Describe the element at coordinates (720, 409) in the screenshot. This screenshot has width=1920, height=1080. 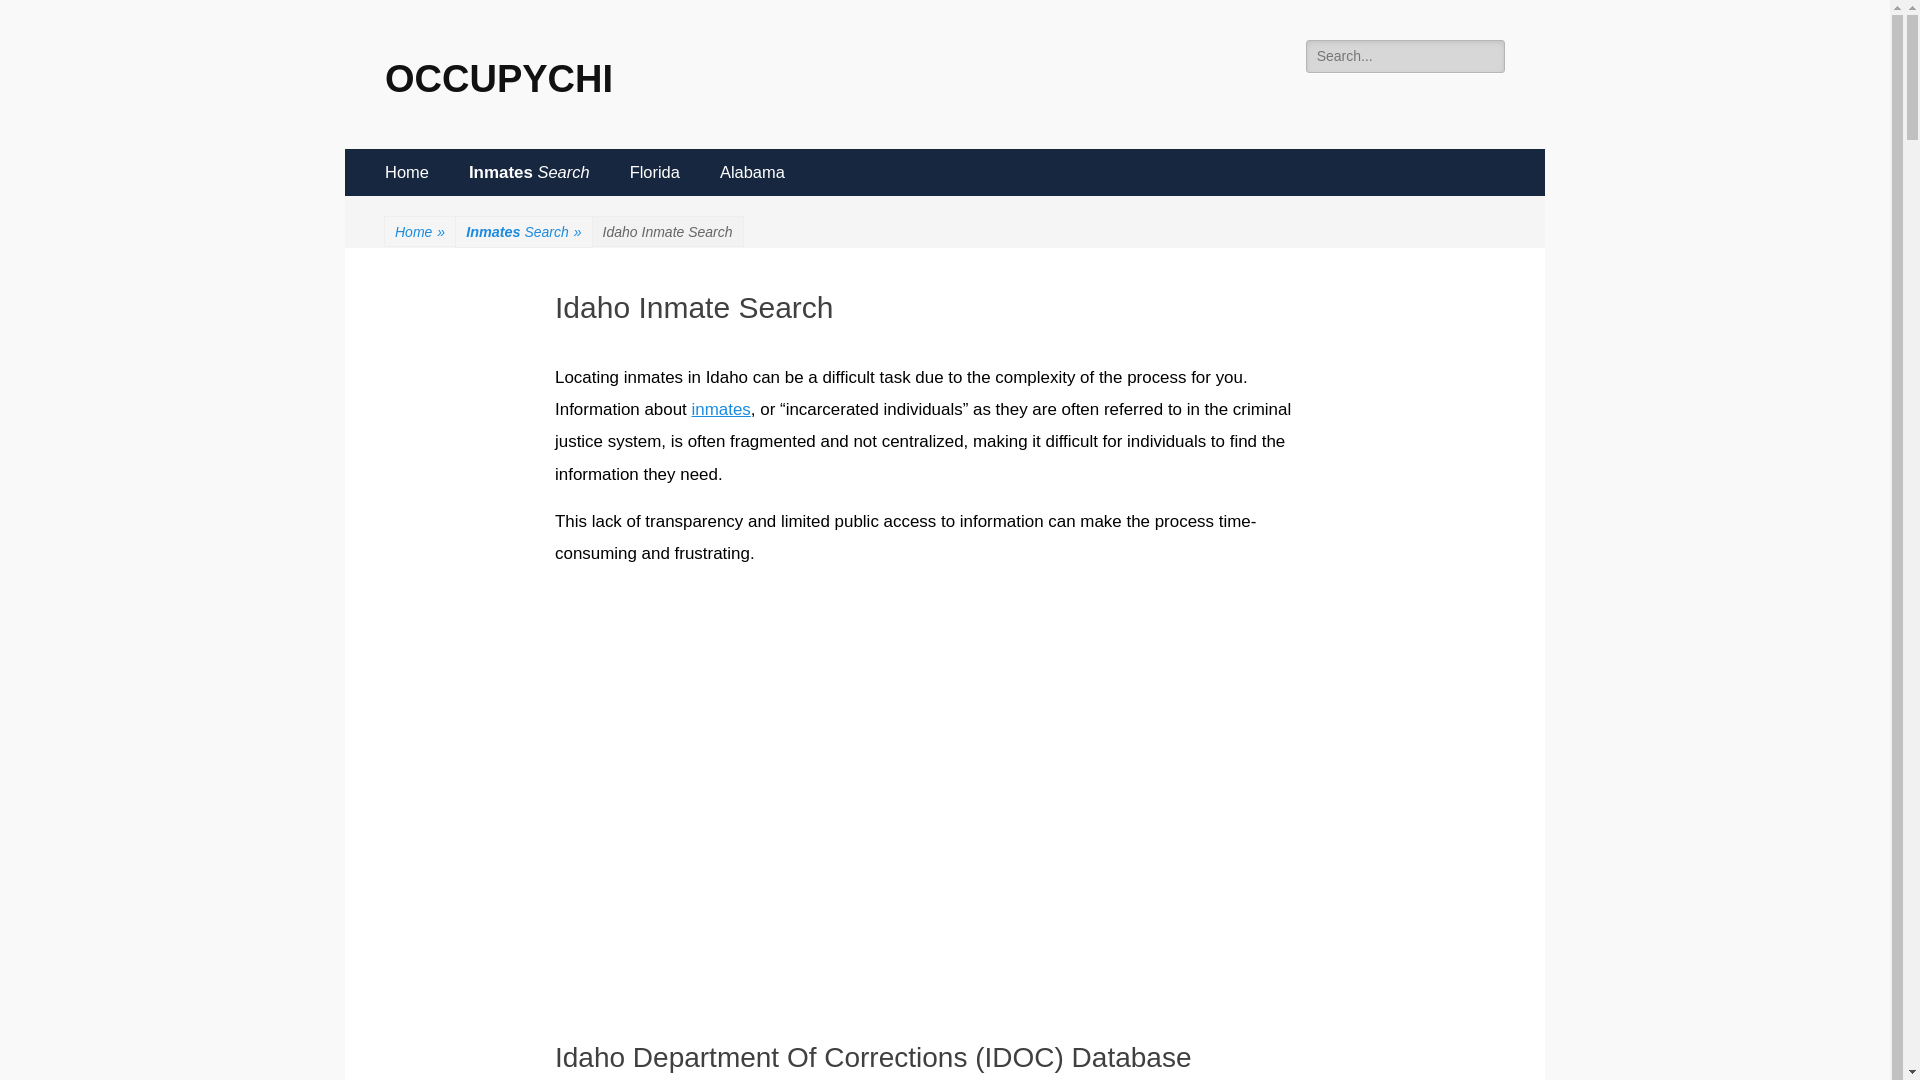
I see `inmates` at that location.